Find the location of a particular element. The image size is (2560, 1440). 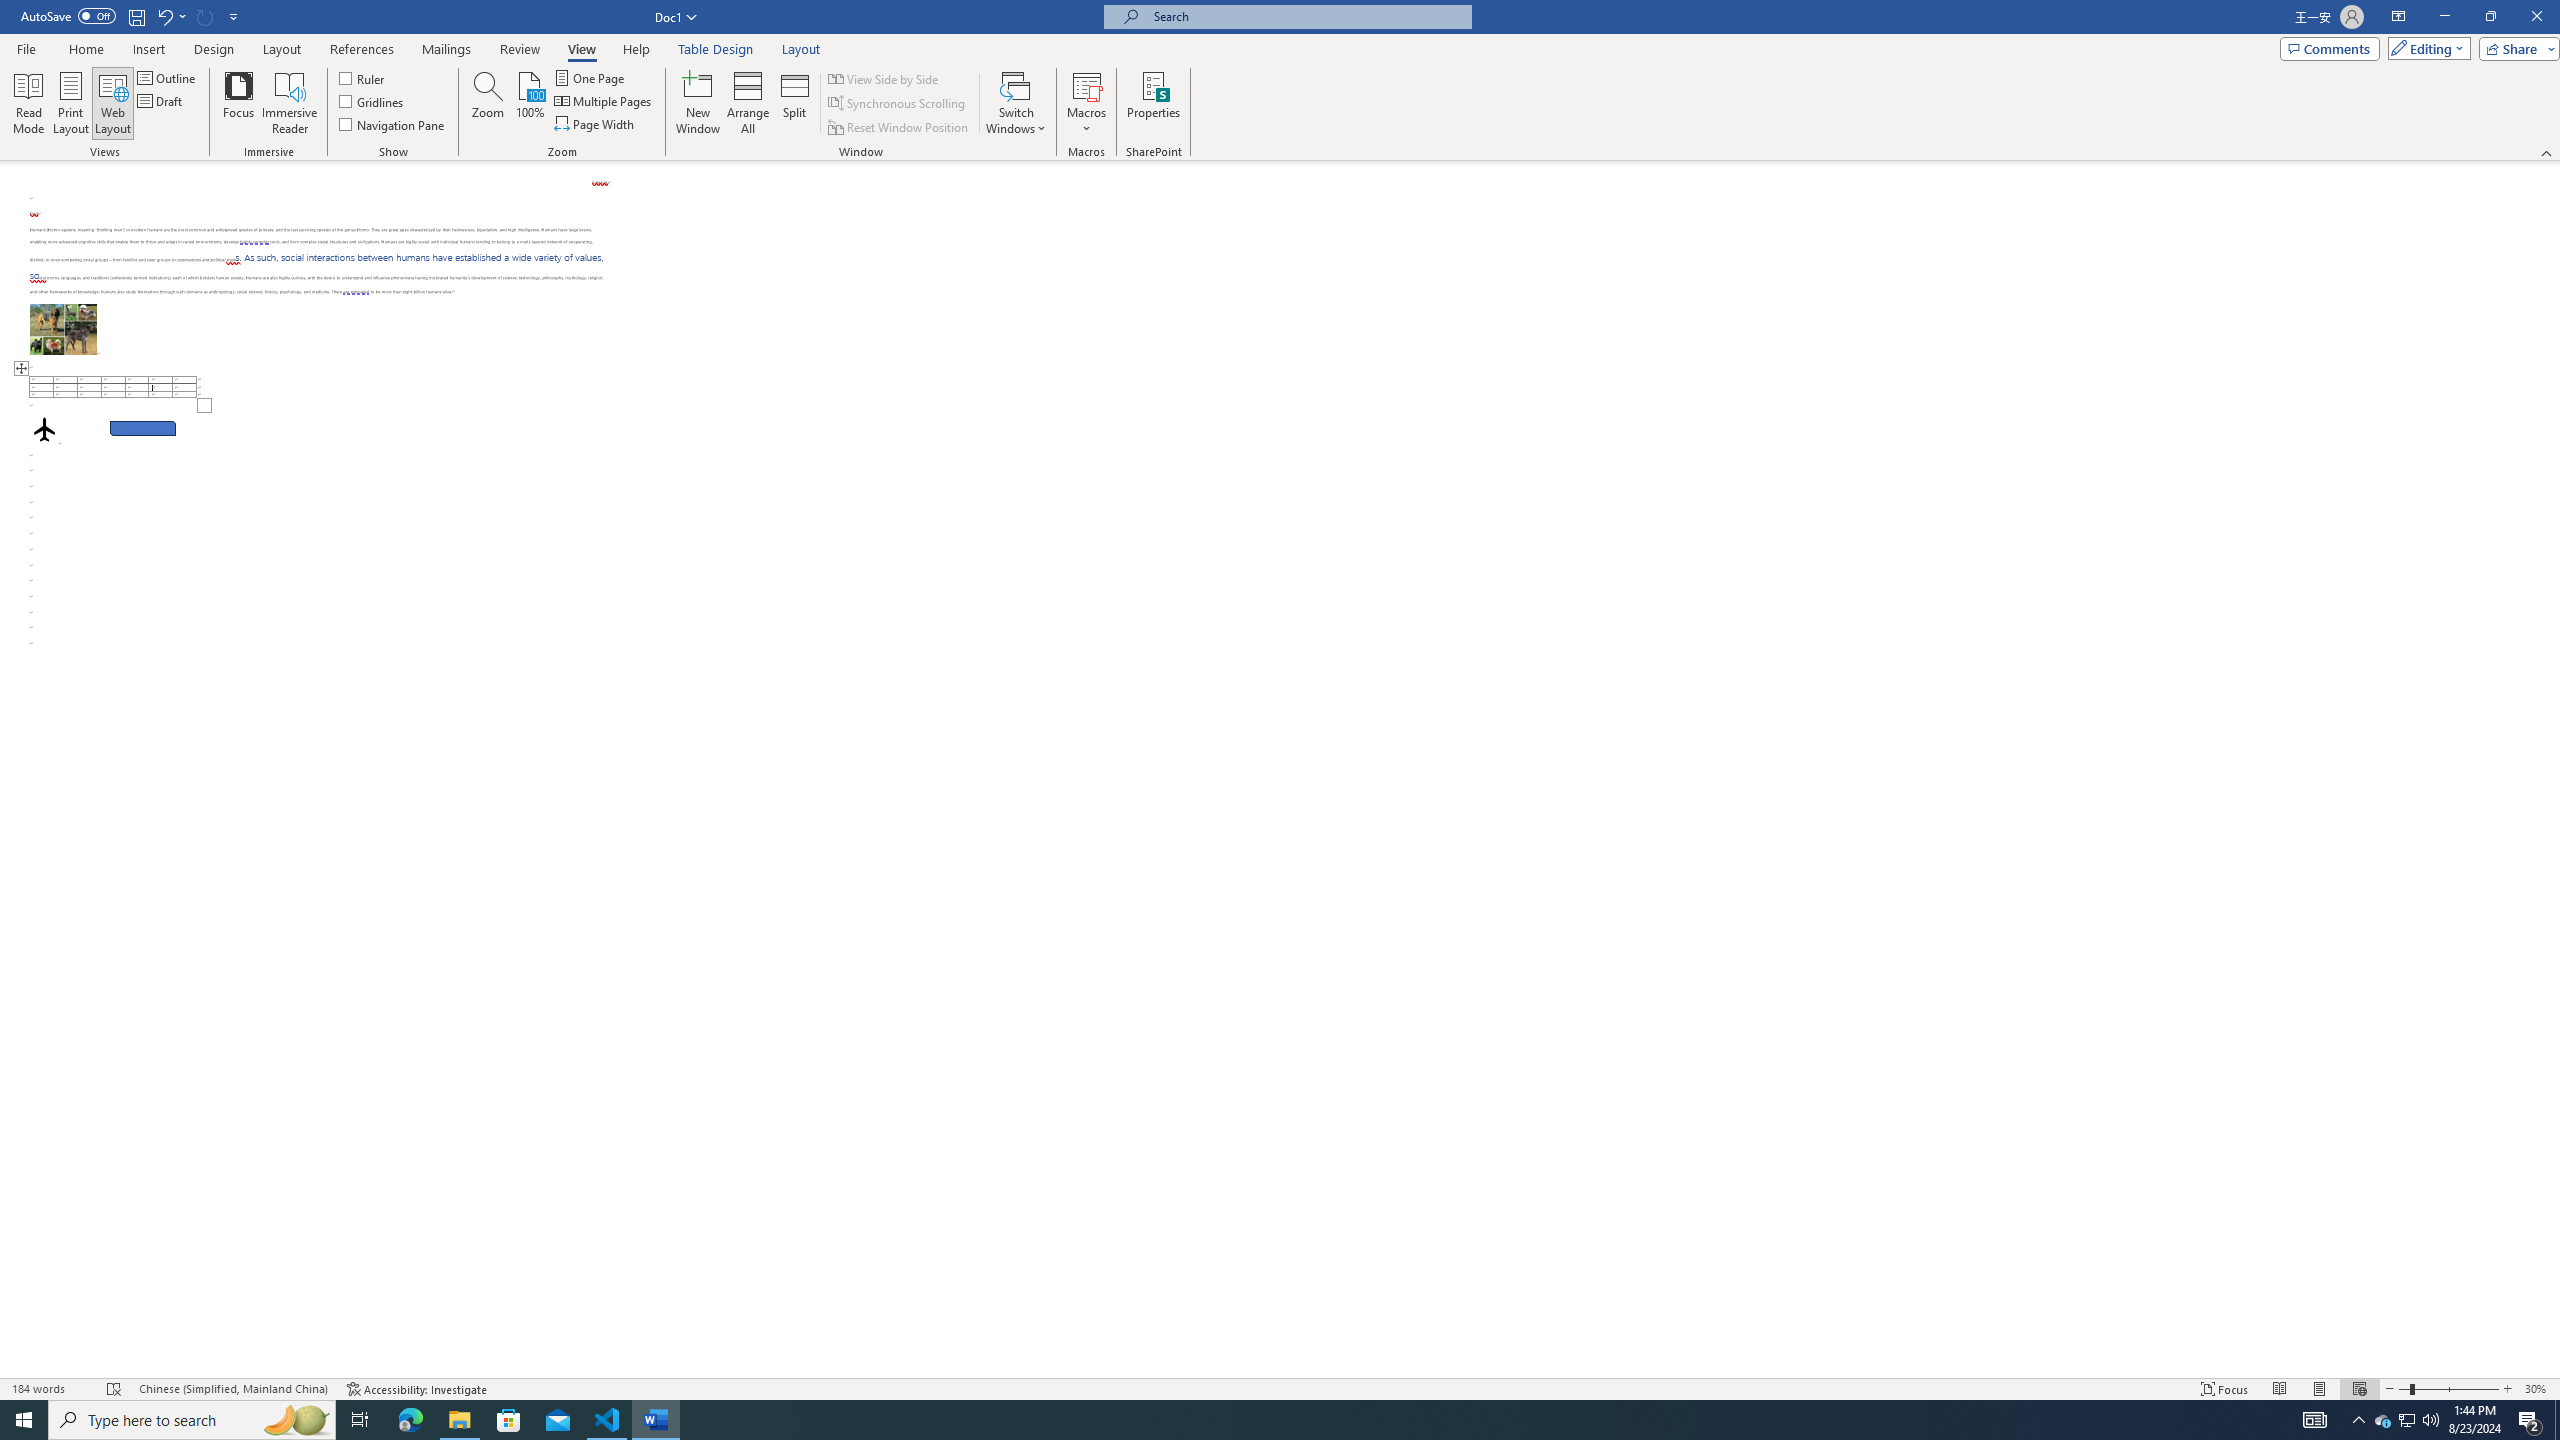

Read Mode is located at coordinates (29, 103).